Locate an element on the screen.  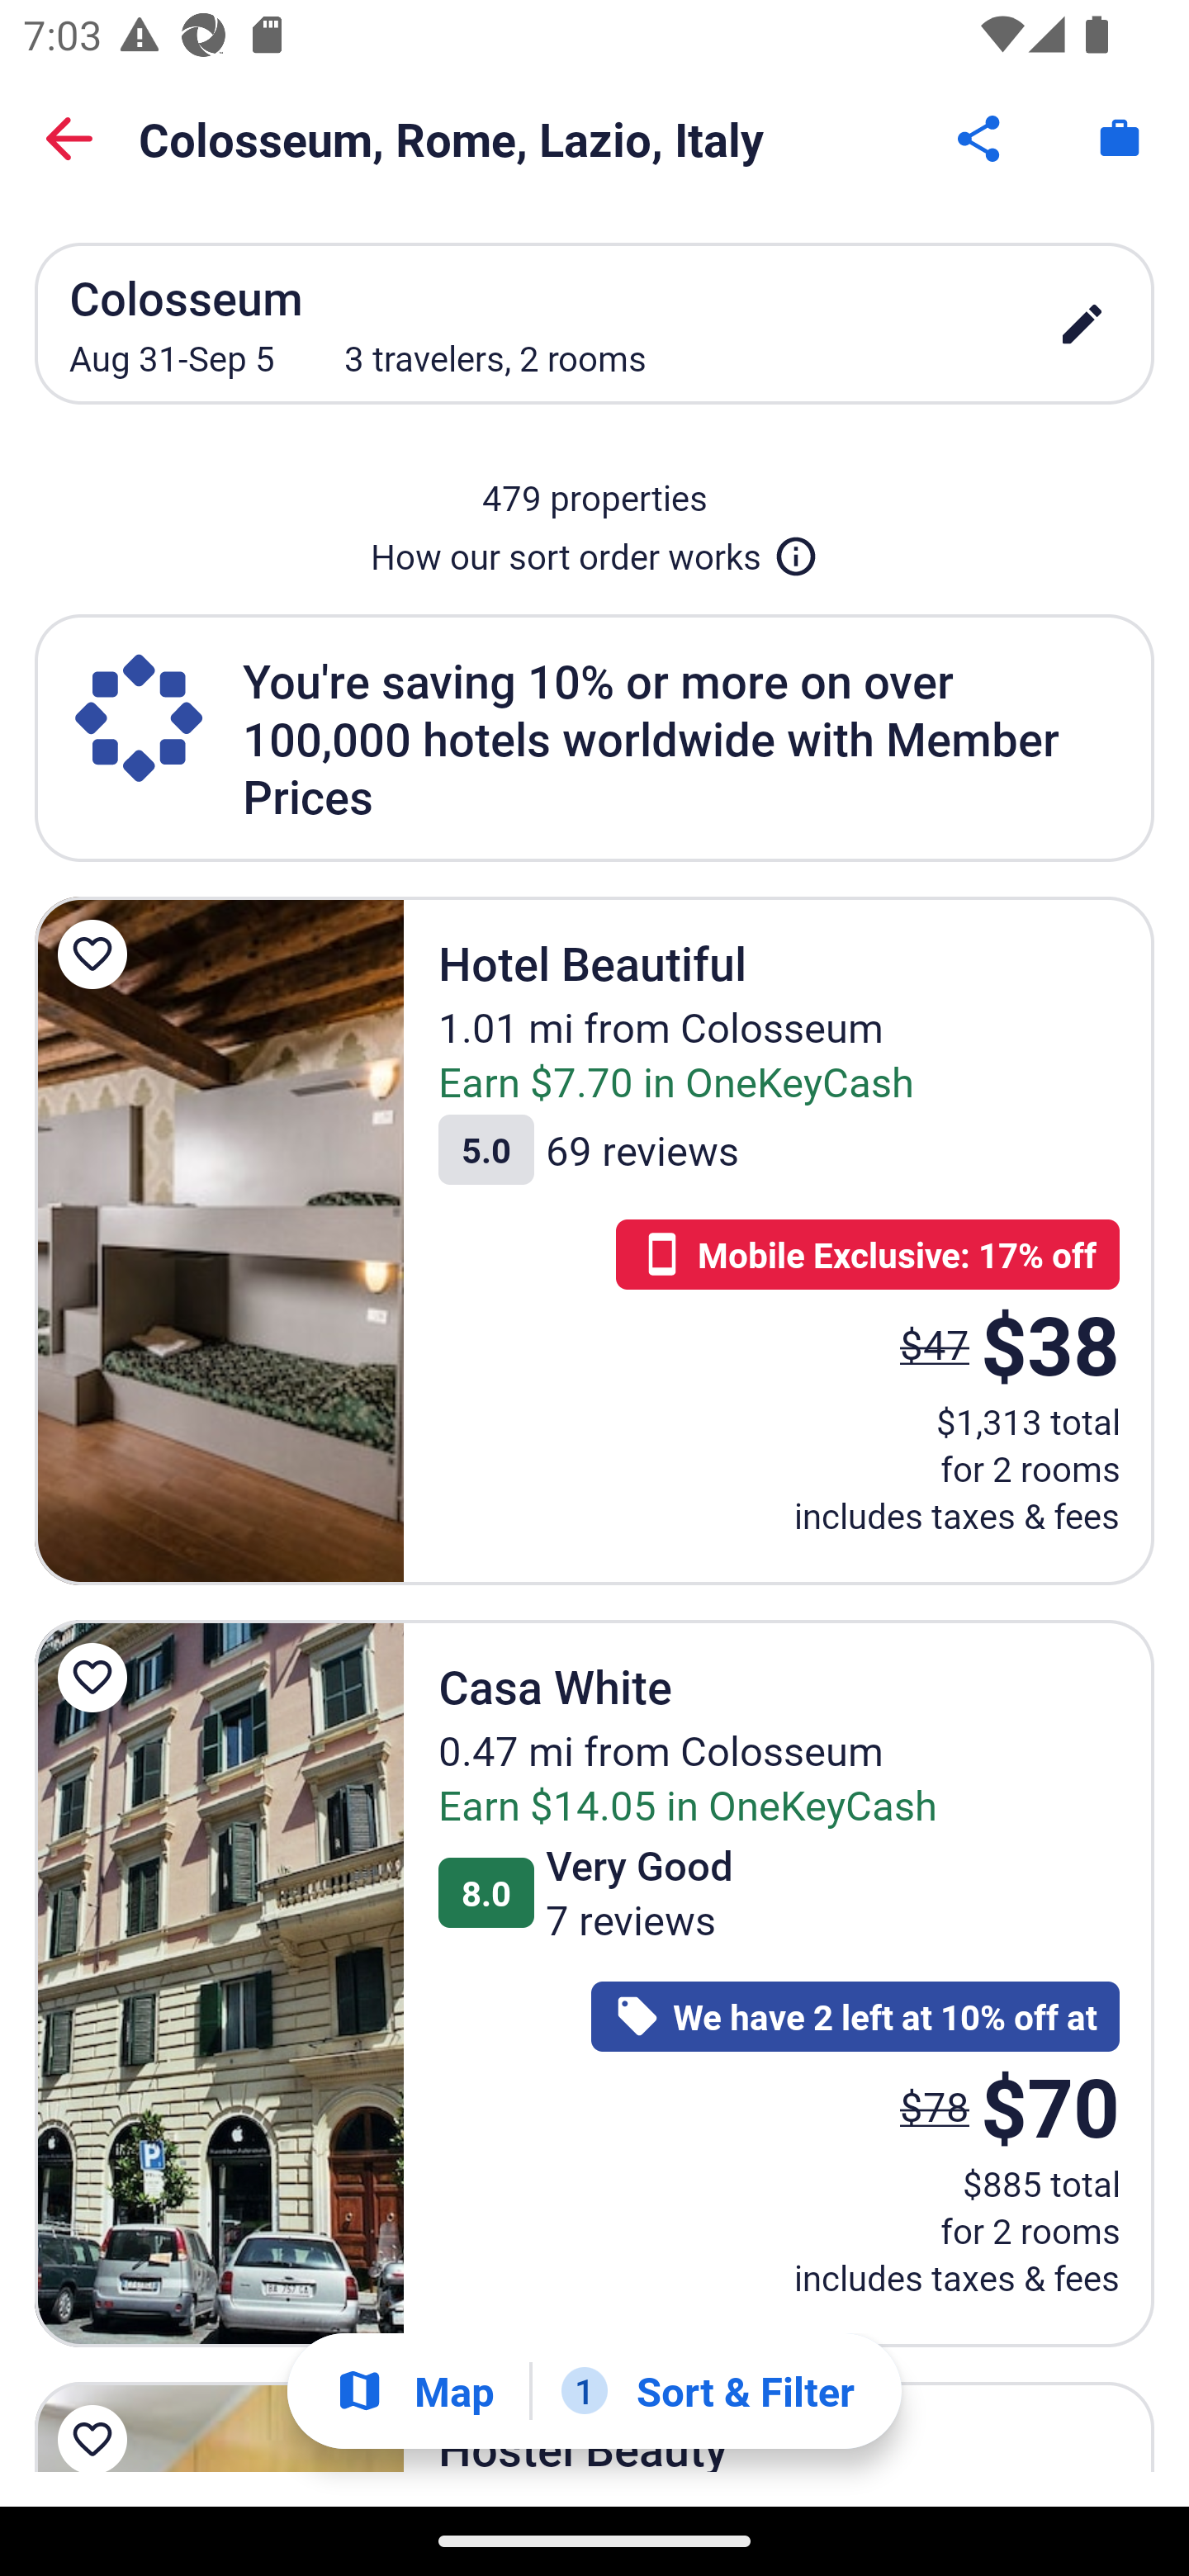
Trips. Button is located at coordinates (1120, 139).